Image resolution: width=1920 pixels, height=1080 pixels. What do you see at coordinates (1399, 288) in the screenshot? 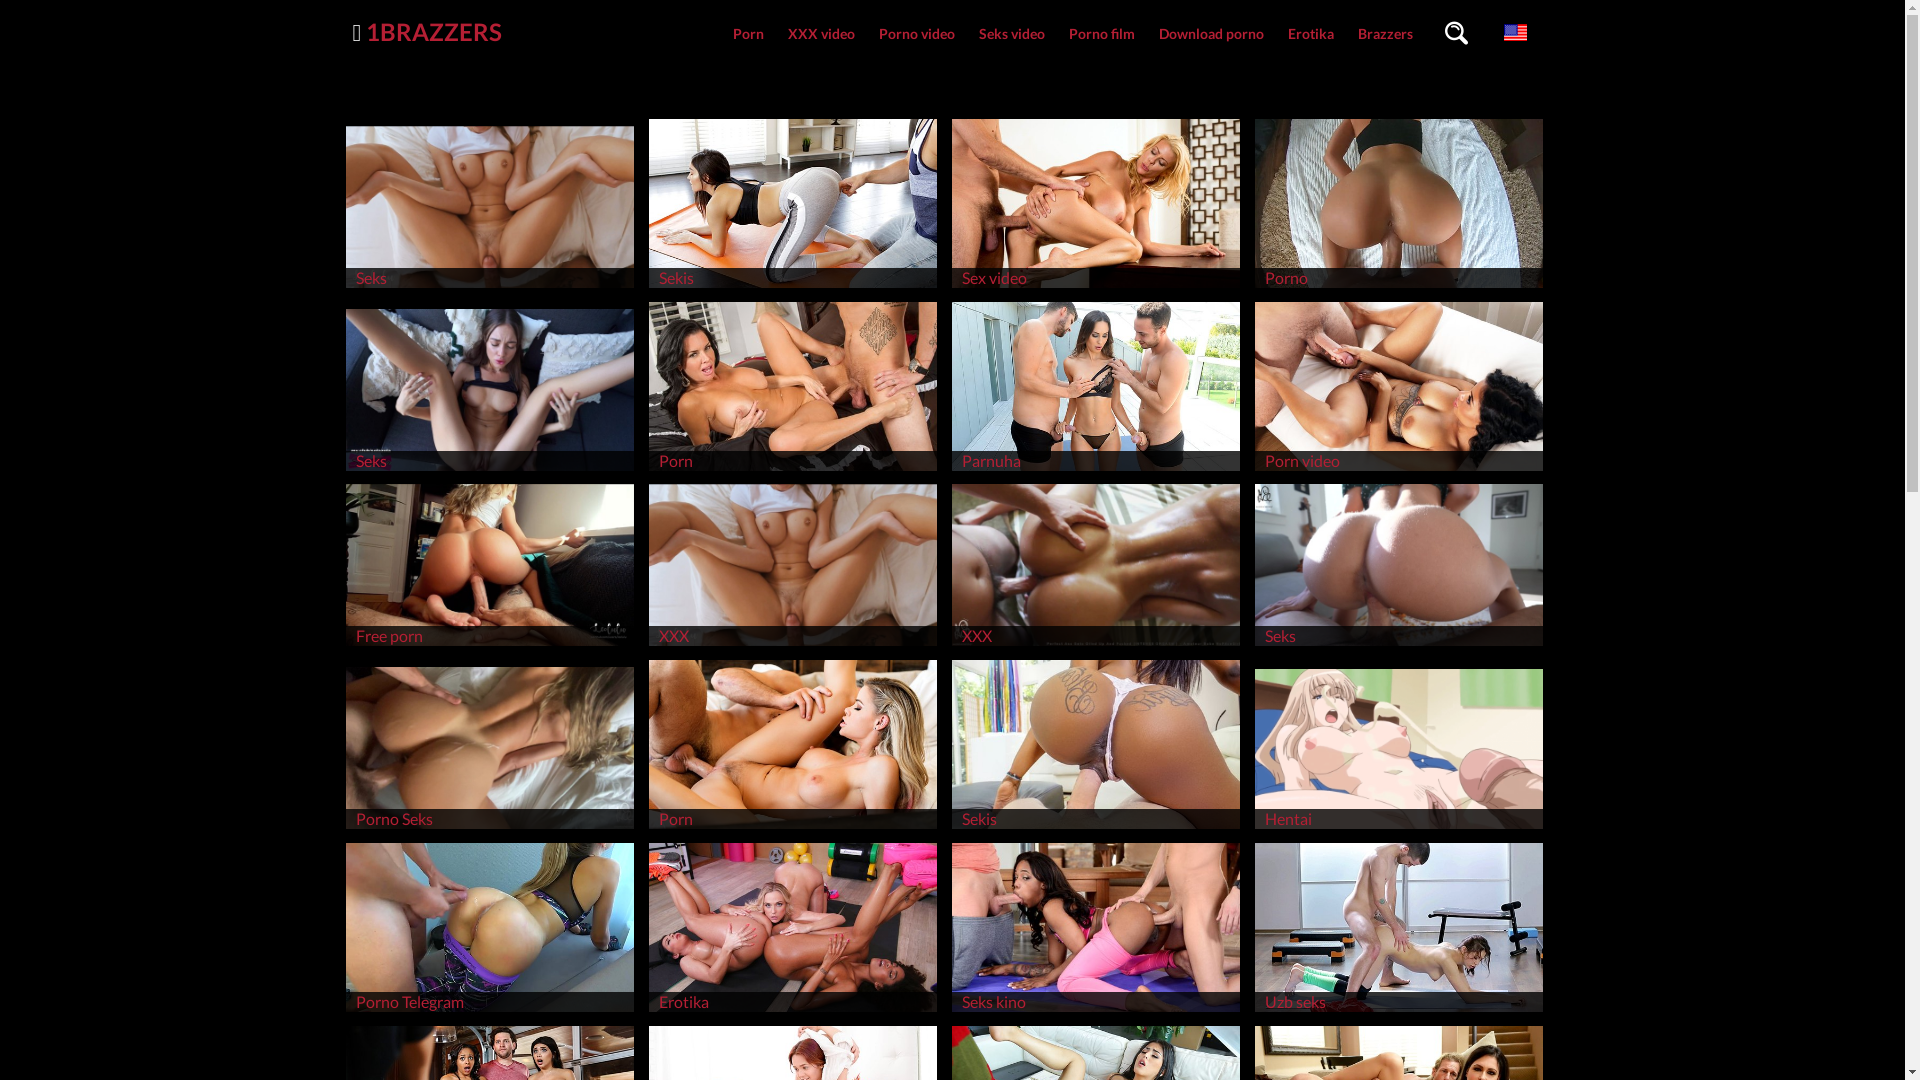
I see `Porno` at bounding box center [1399, 288].